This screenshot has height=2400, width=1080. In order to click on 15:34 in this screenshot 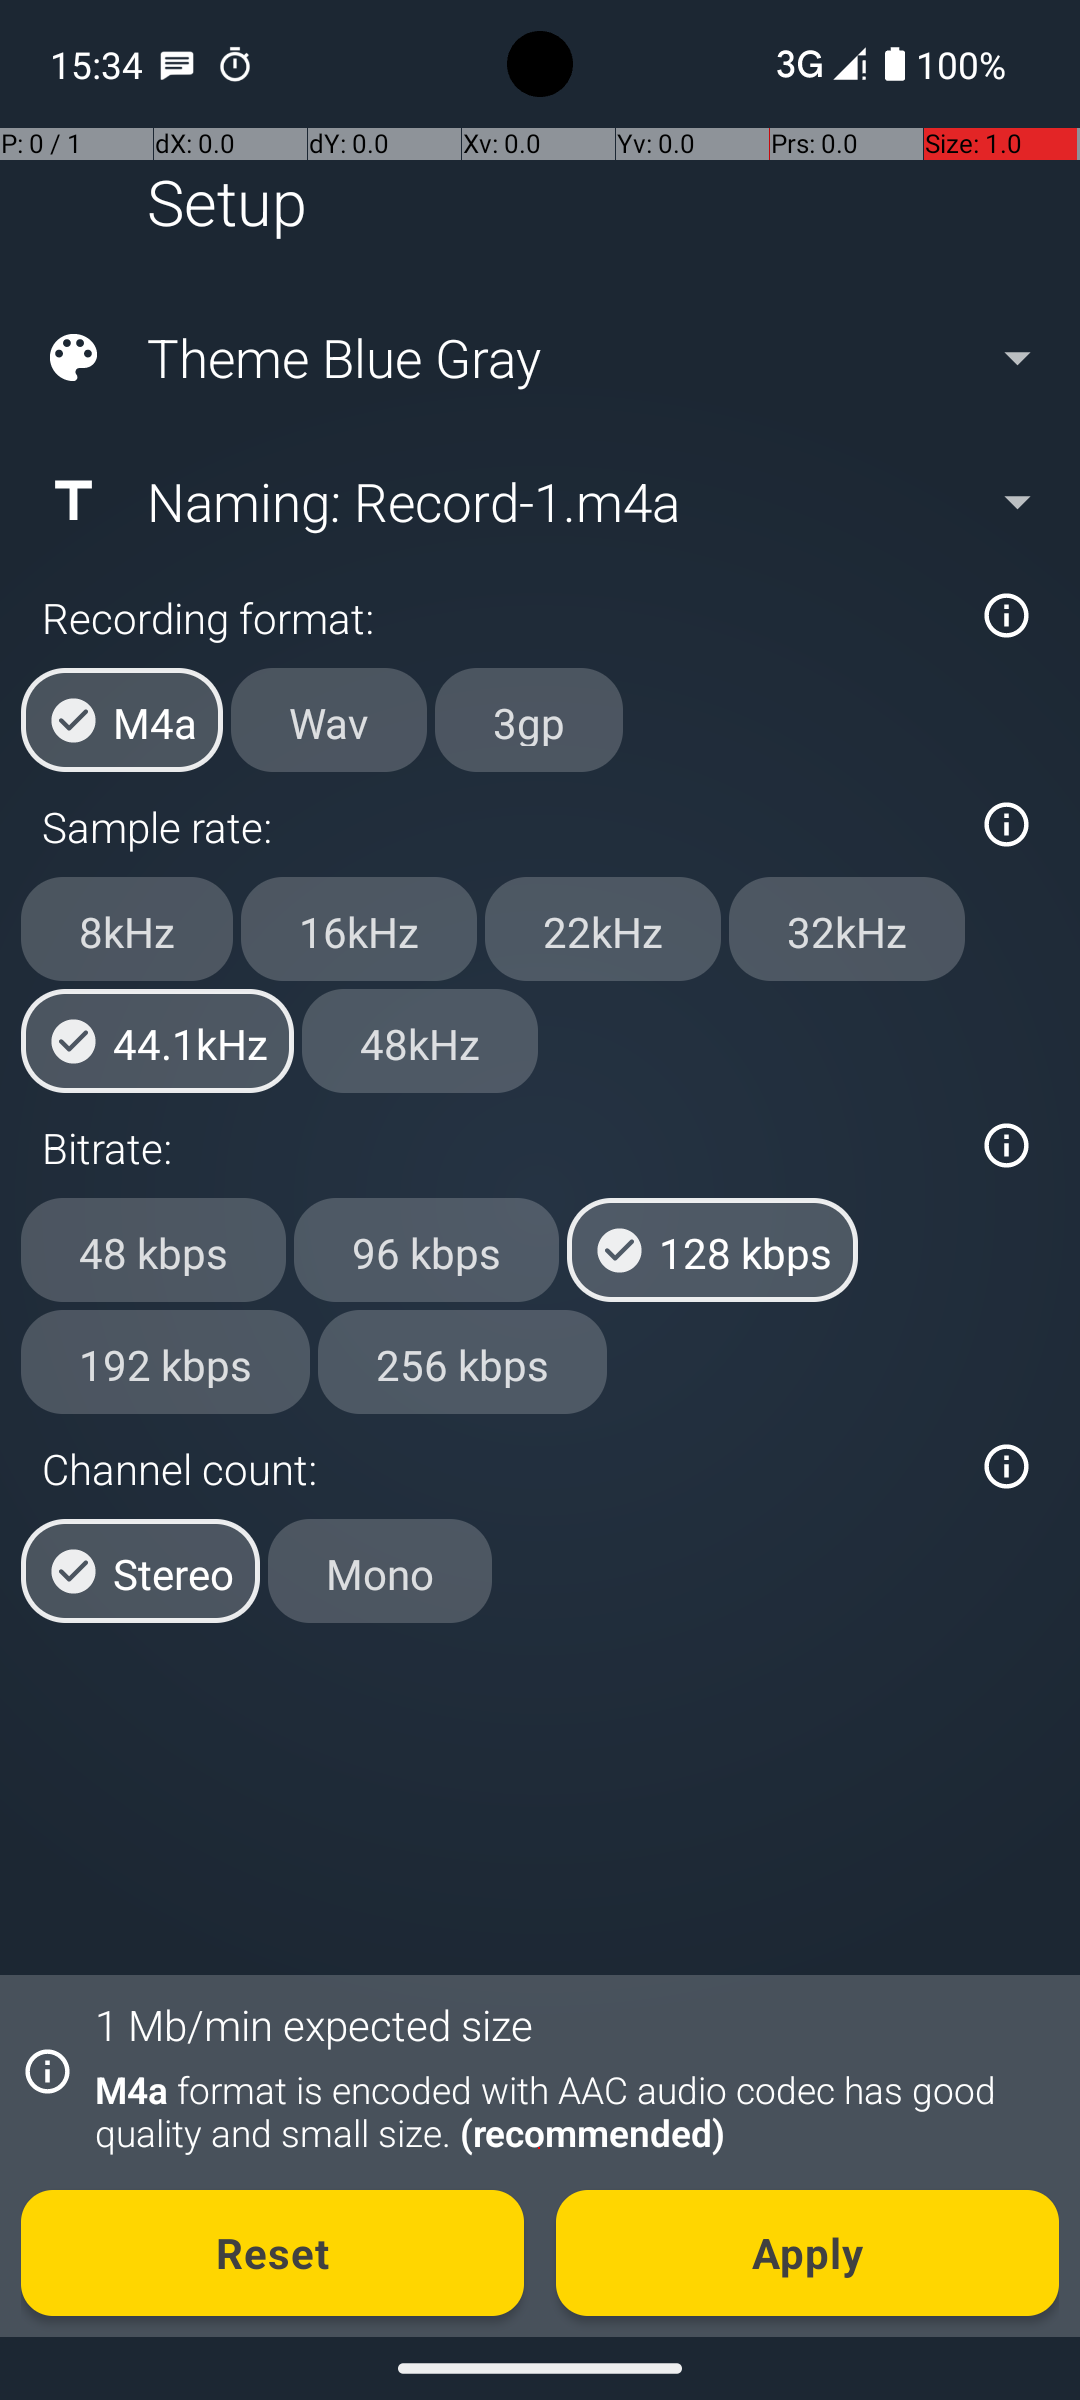, I will do `click(99, 64)`.